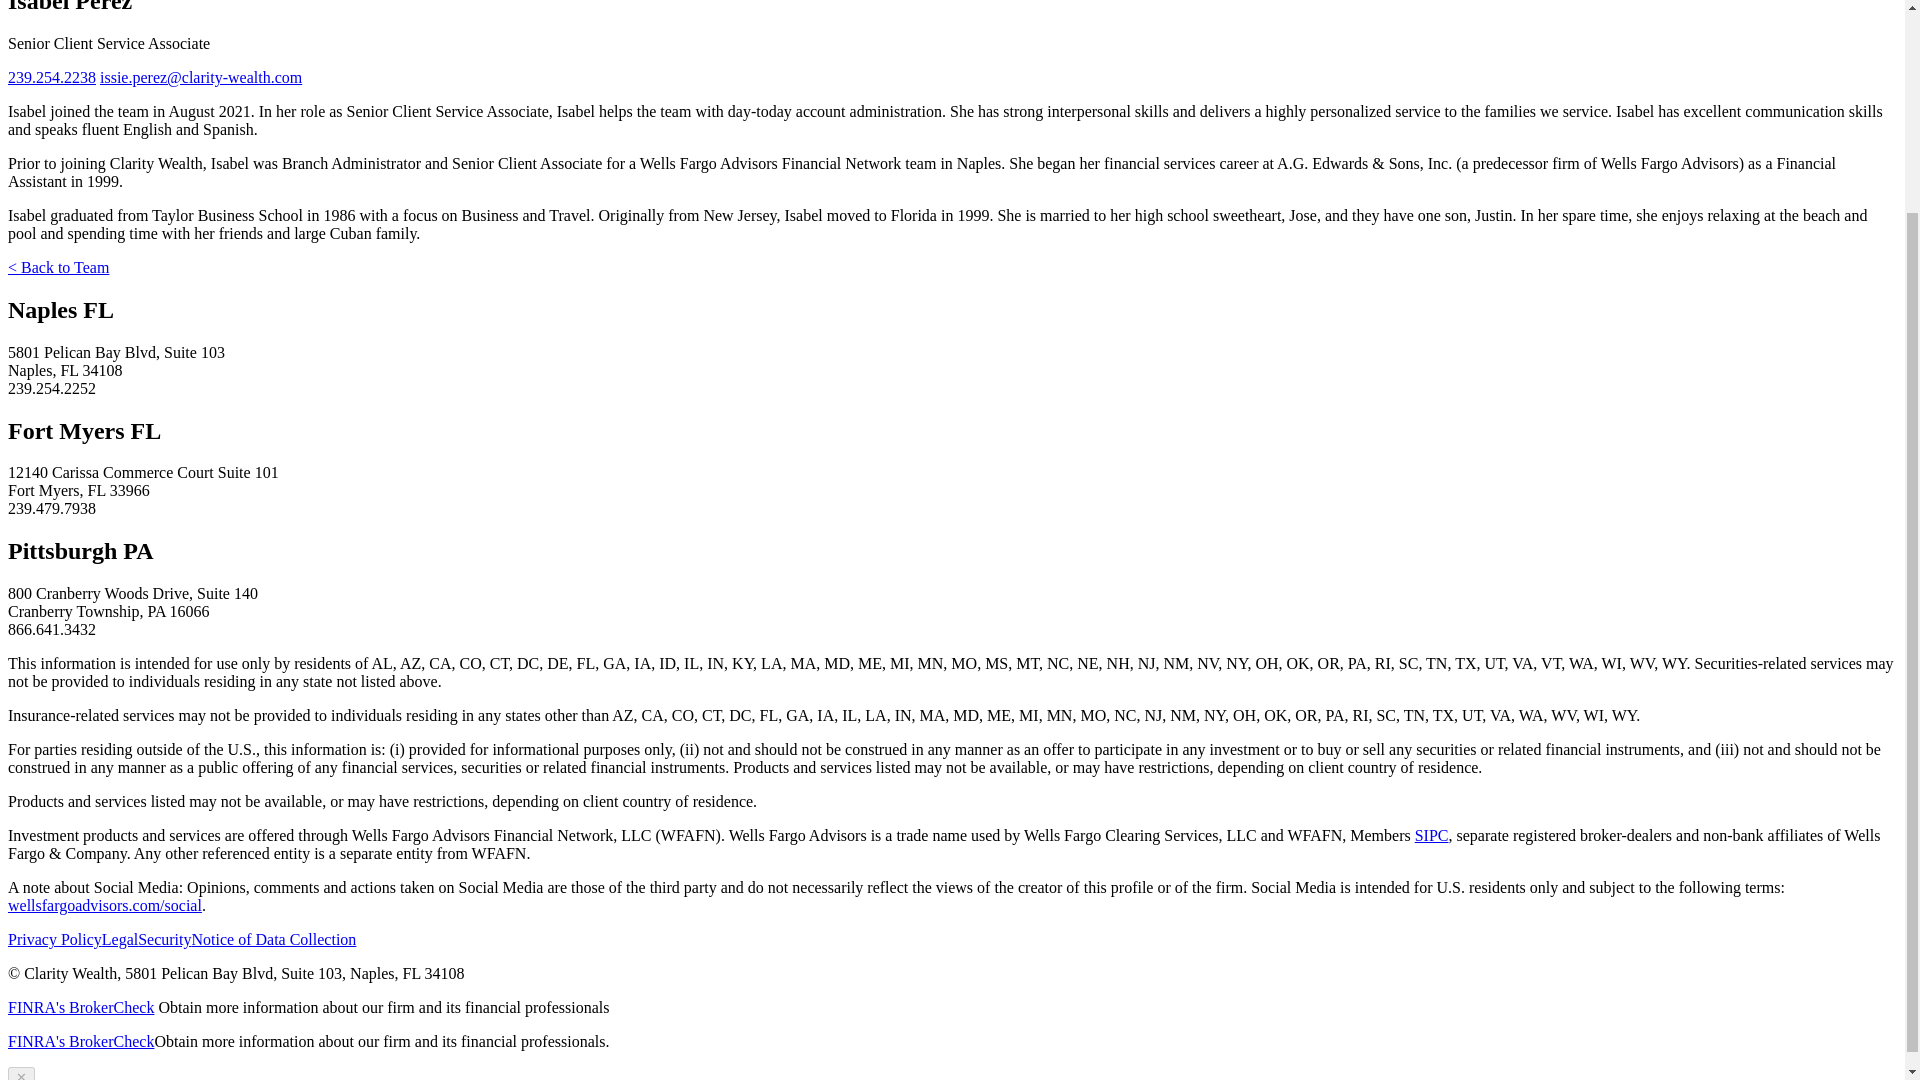 The height and width of the screenshot is (1080, 1920). Describe the element at coordinates (80, 1040) in the screenshot. I see `FINRA's BrokerCheck` at that location.